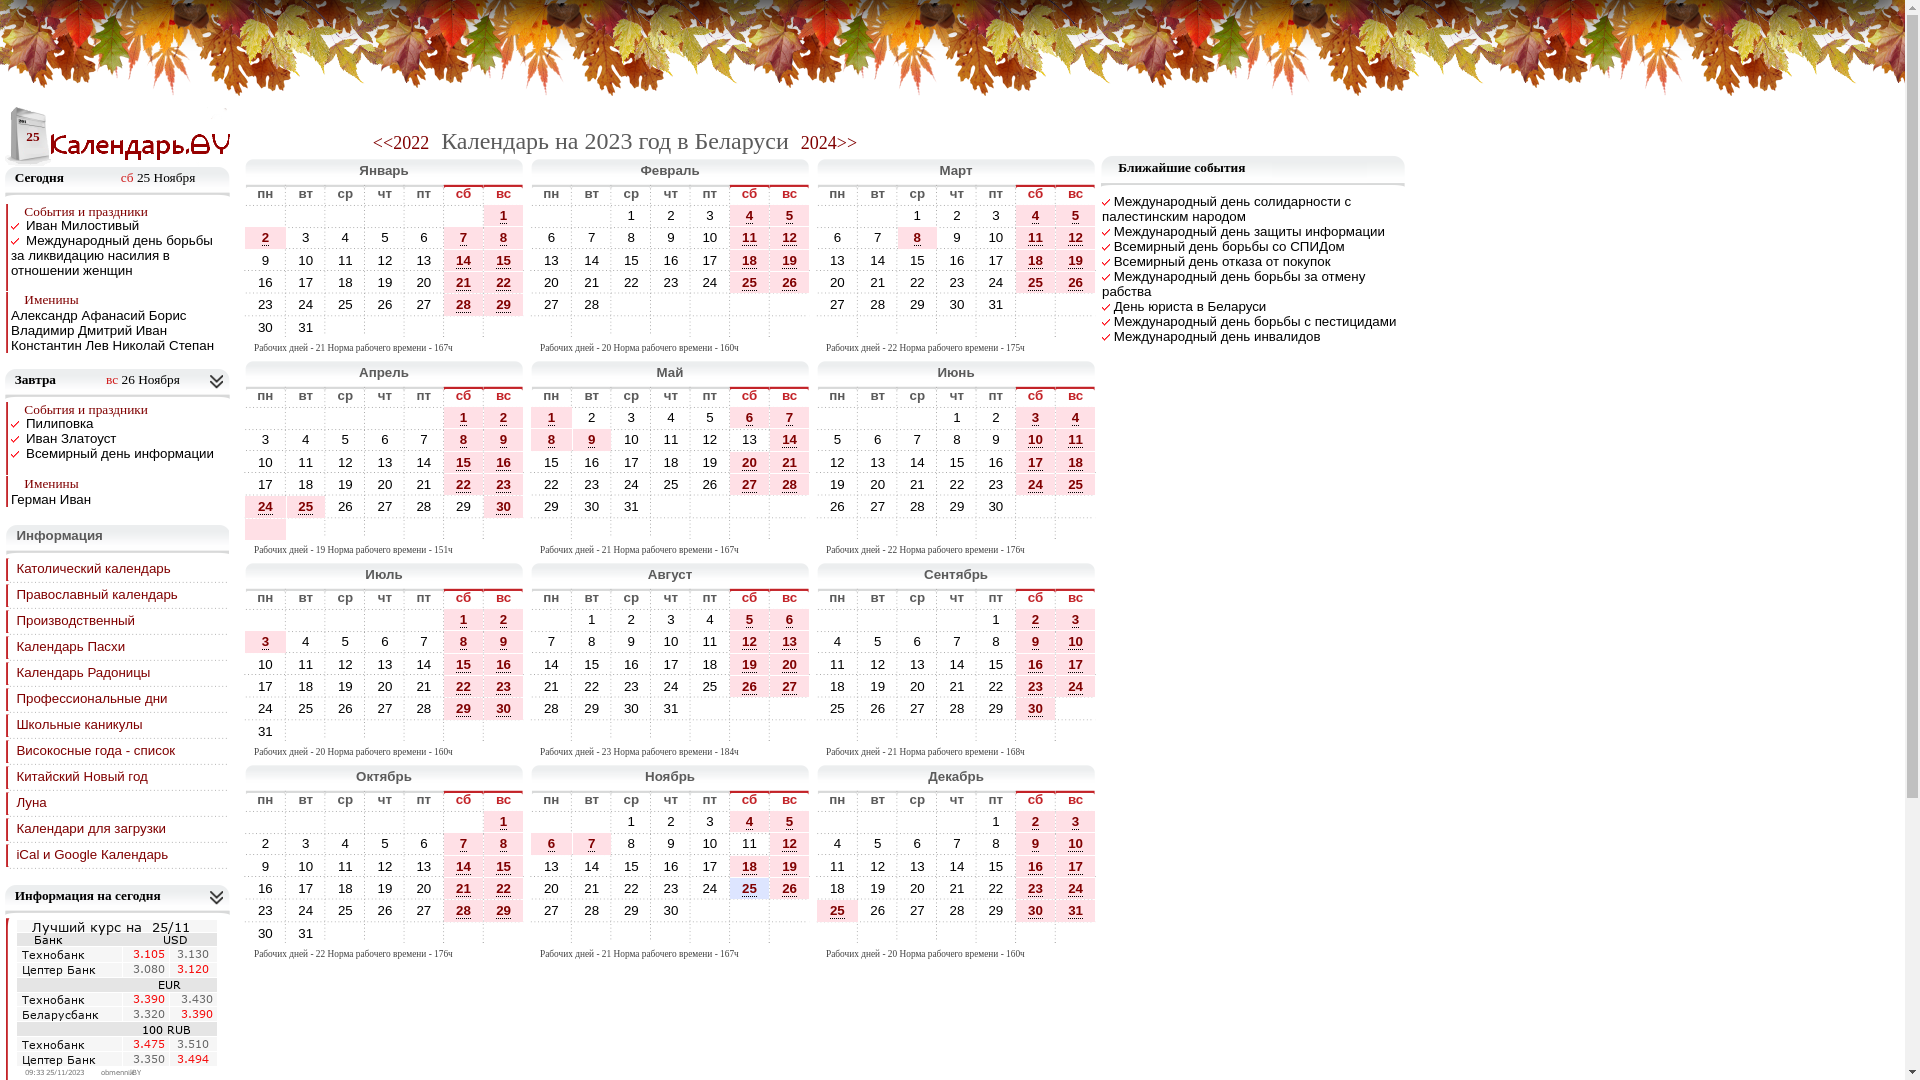  Describe the element at coordinates (878, 506) in the screenshot. I see `27` at that location.